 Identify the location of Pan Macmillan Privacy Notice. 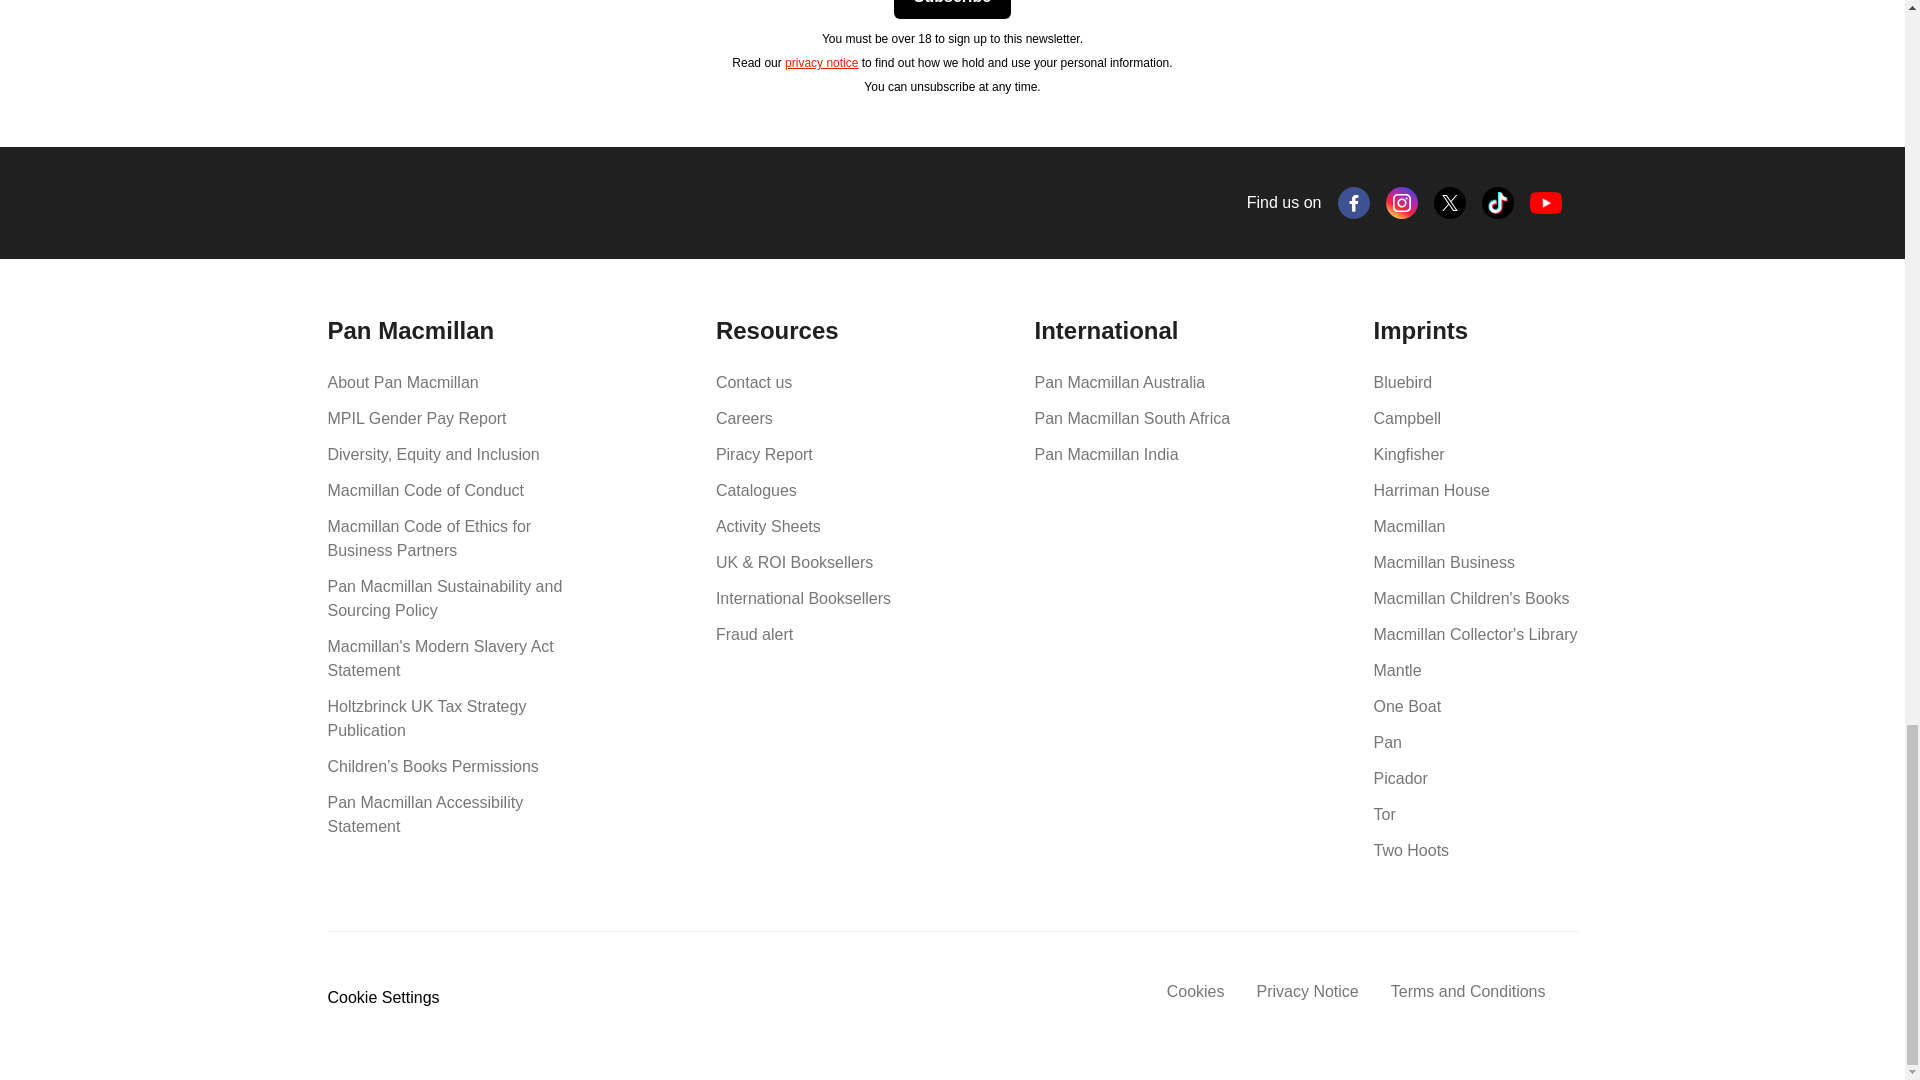
(822, 63).